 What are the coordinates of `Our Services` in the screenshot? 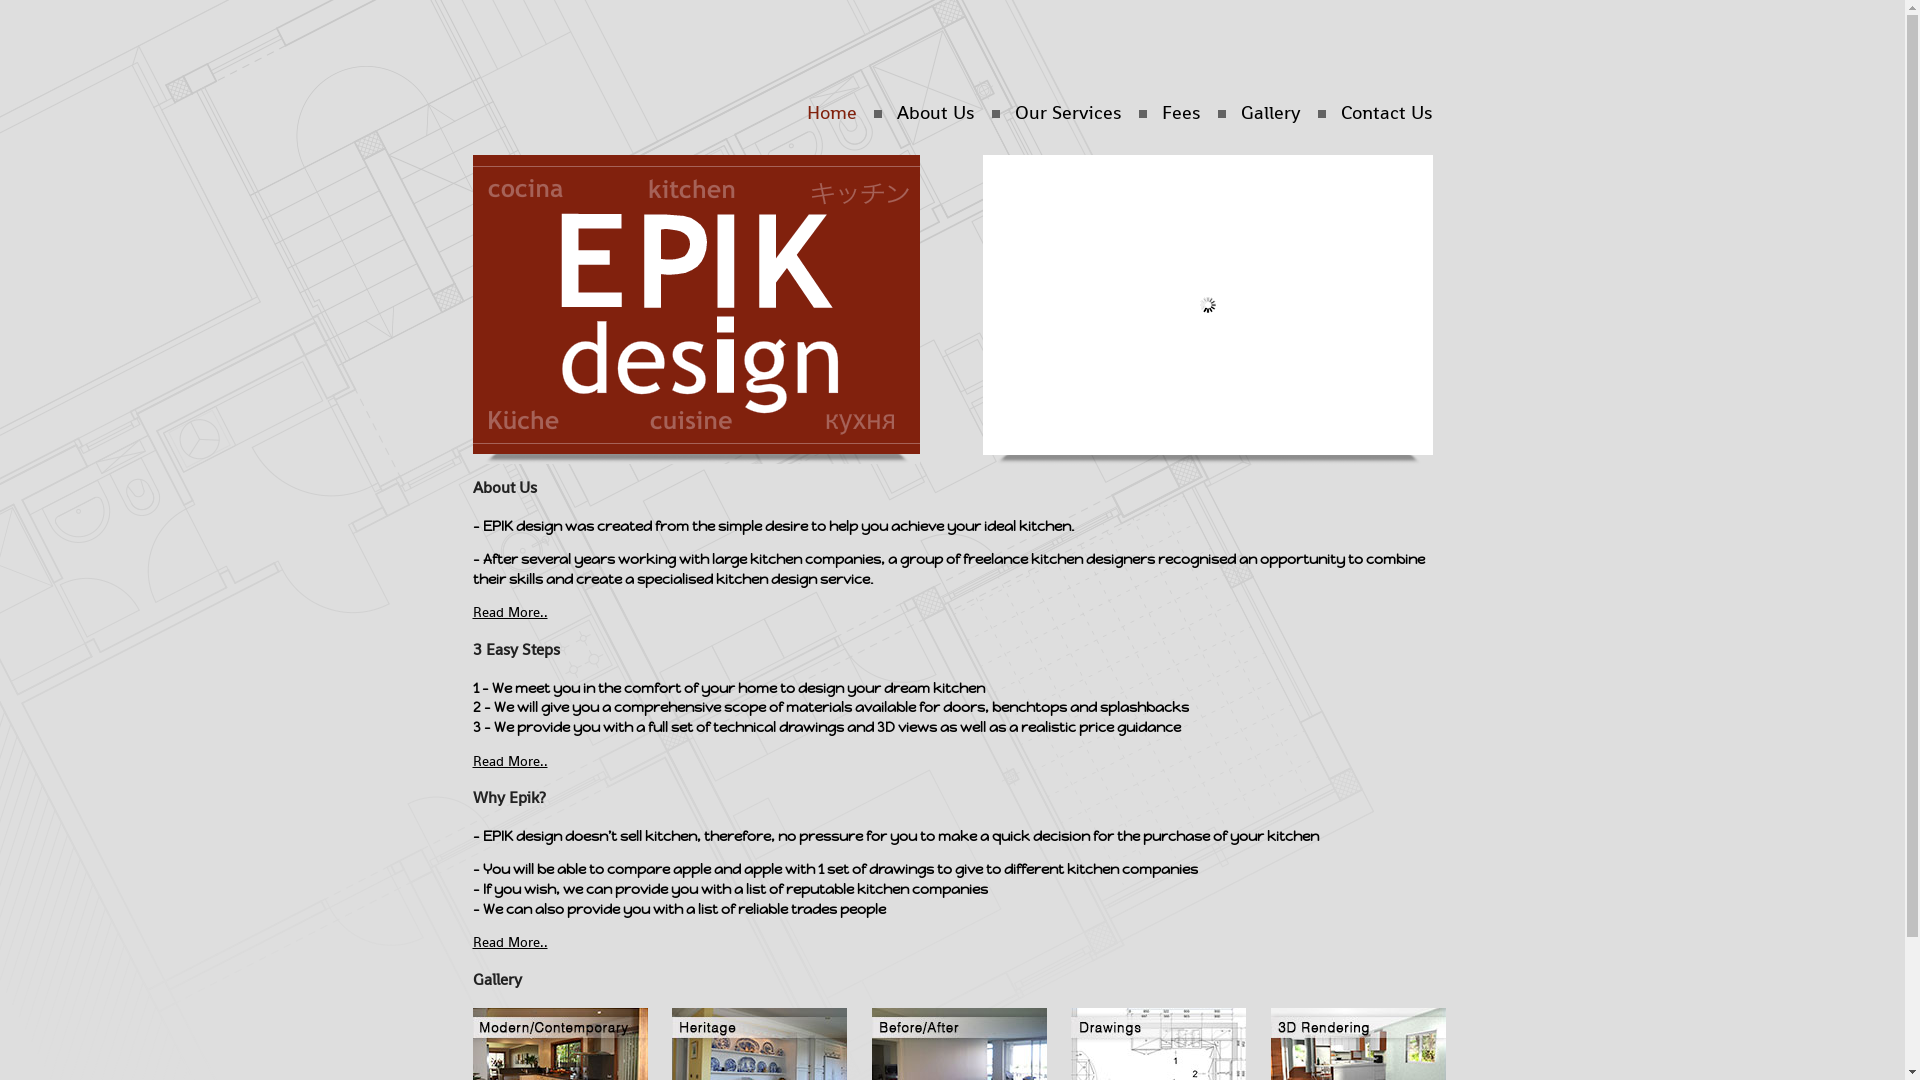 It's located at (1067, 112).